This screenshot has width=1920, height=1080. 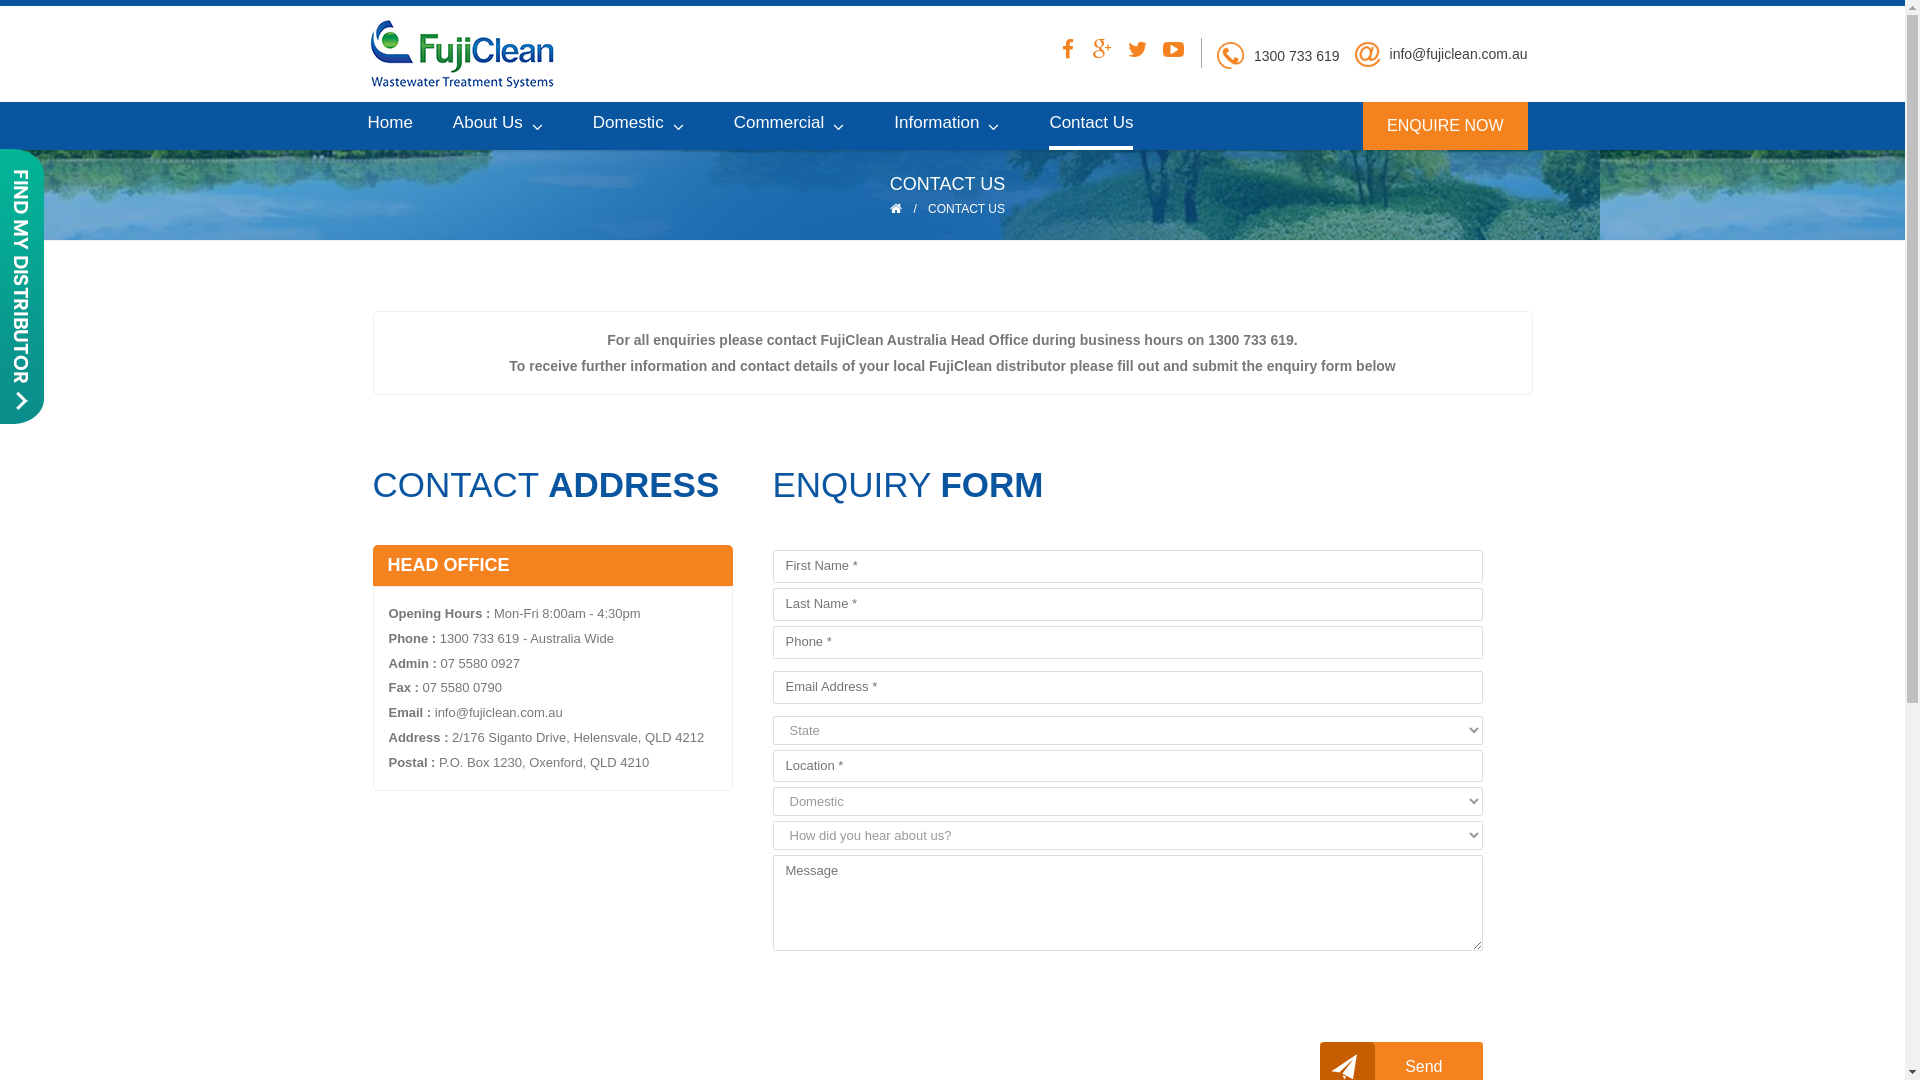 What do you see at coordinates (1230, 56) in the screenshot?
I see `call us` at bounding box center [1230, 56].